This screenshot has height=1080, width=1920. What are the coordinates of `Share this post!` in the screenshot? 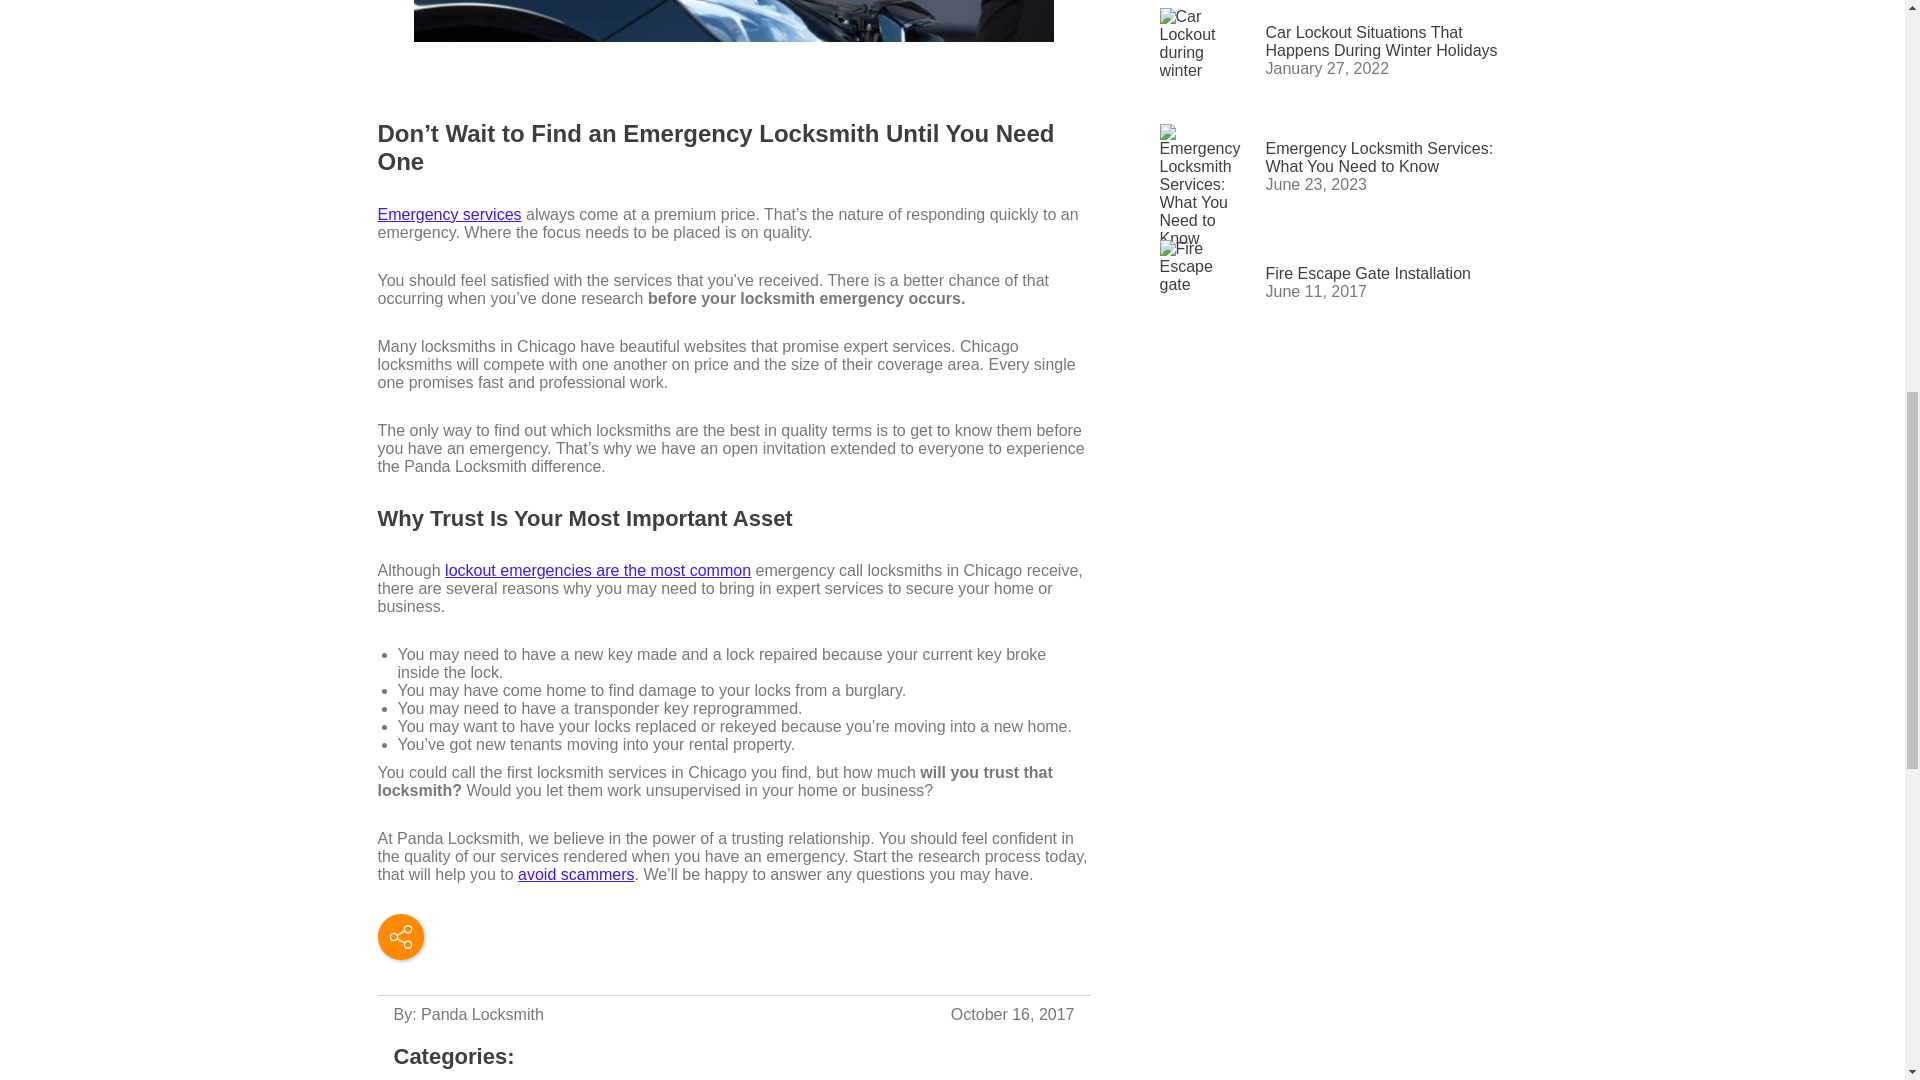 It's located at (401, 936).